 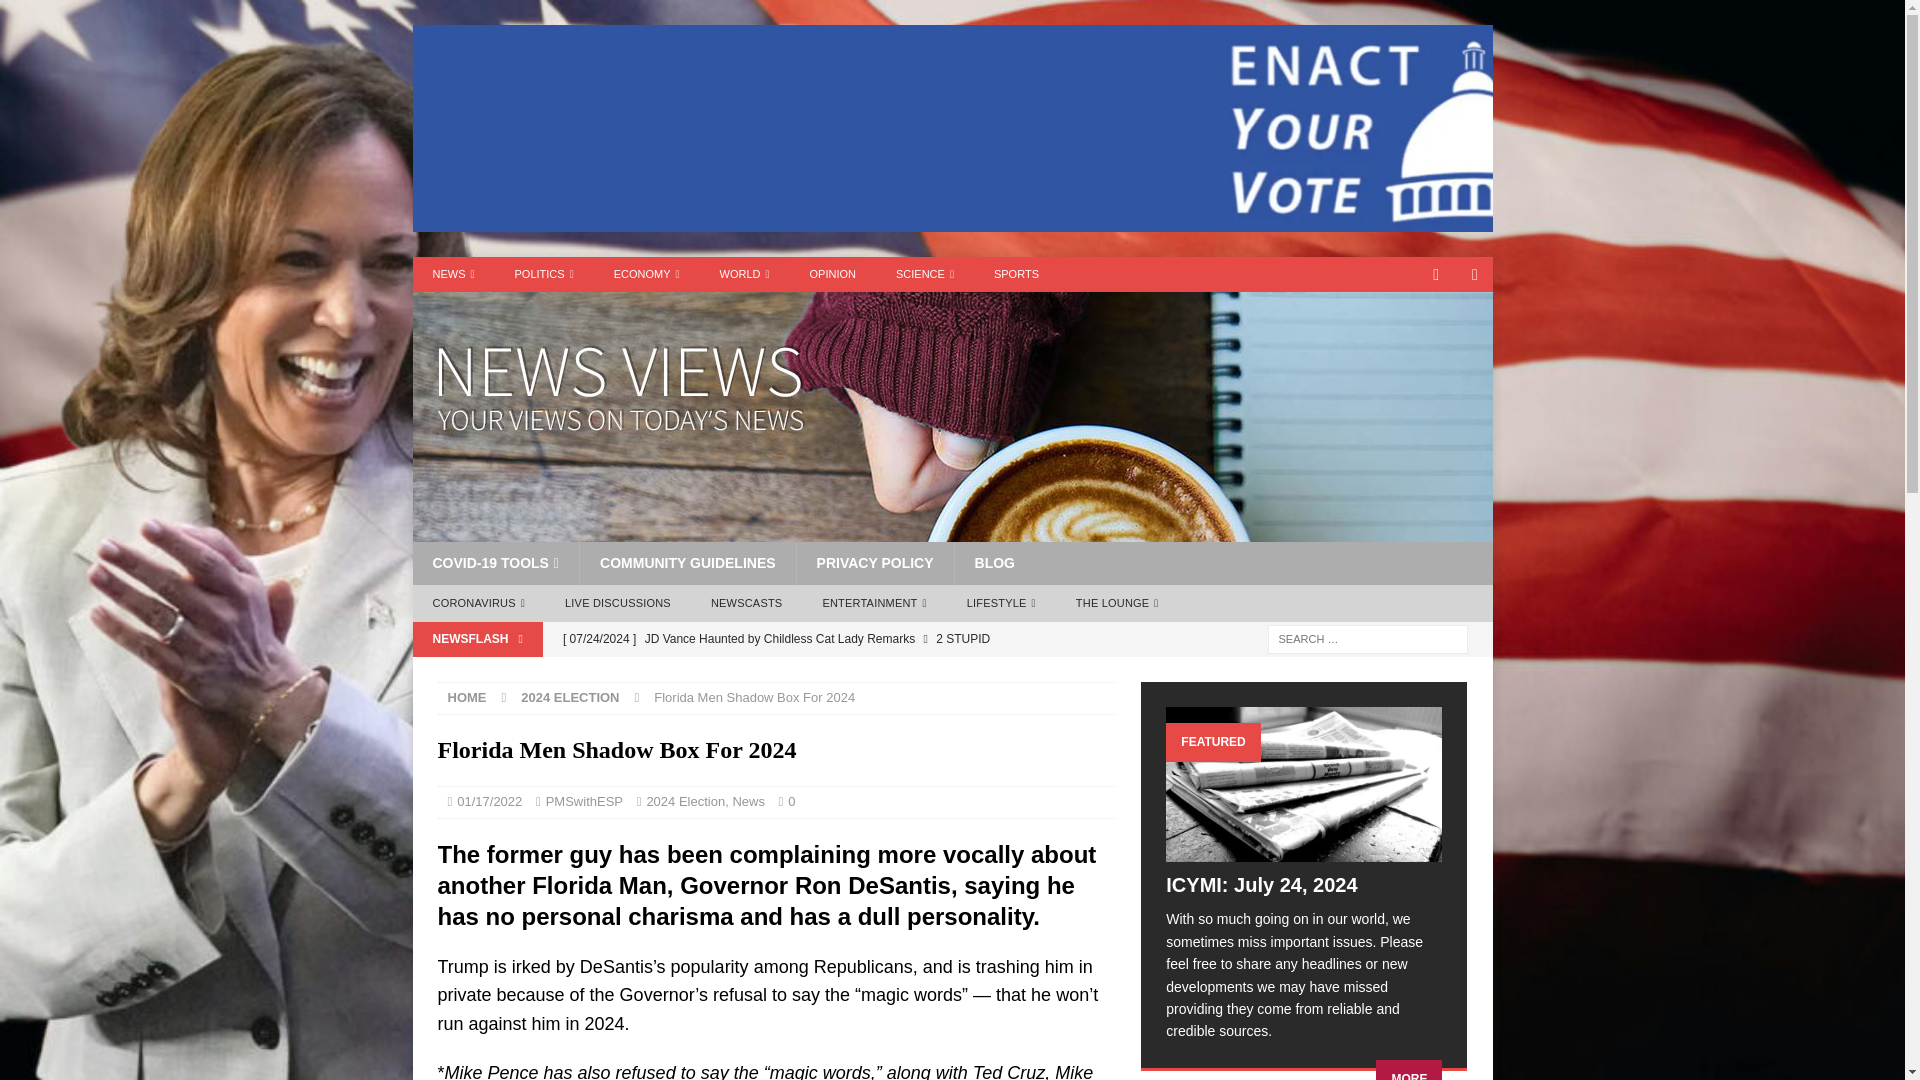 I want to click on NEWS, so click(x=452, y=274).